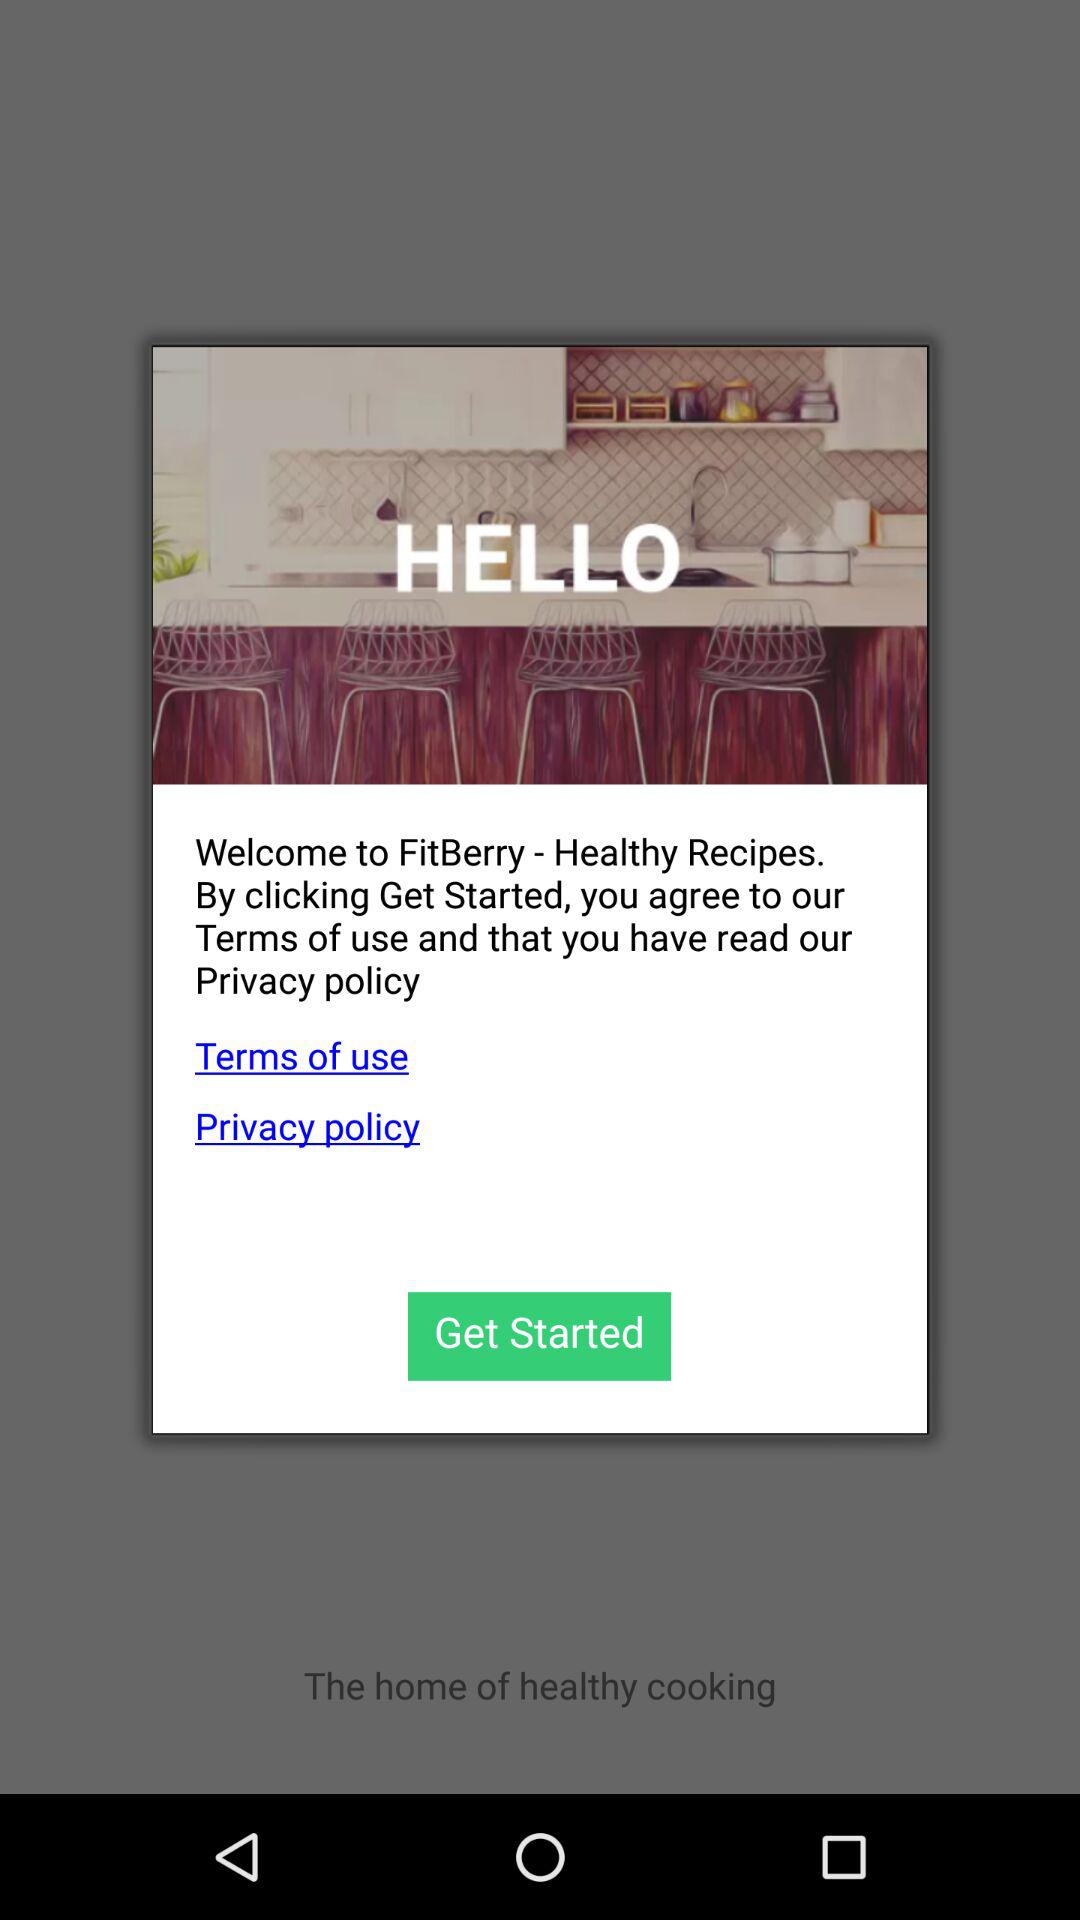 Image resolution: width=1080 pixels, height=1920 pixels. Describe the element at coordinates (540, 1336) in the screenshot. I see `get started` at that location.